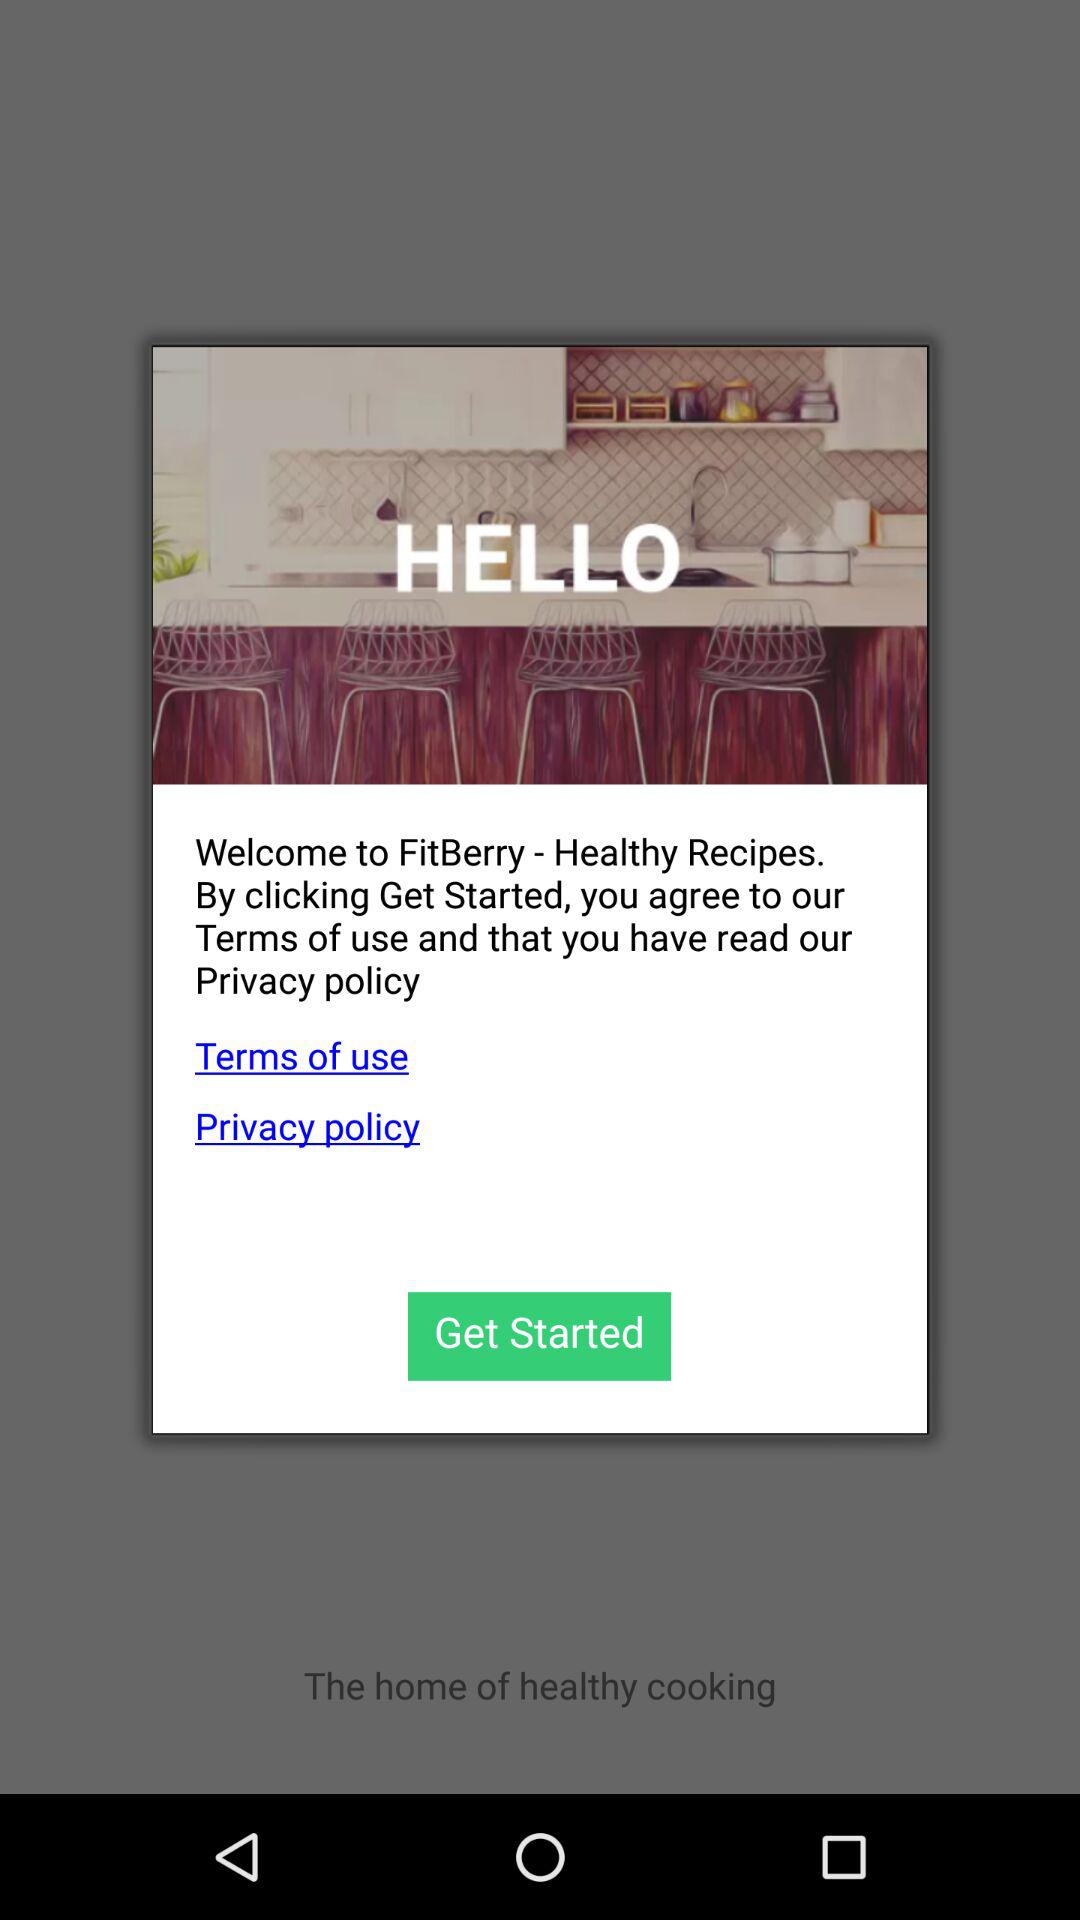 Image resolution: width=1080 pixels, height=1920 pixels. Describe the element at coordinates (540, 1336) in the screenshot. I see `get started` at that location.